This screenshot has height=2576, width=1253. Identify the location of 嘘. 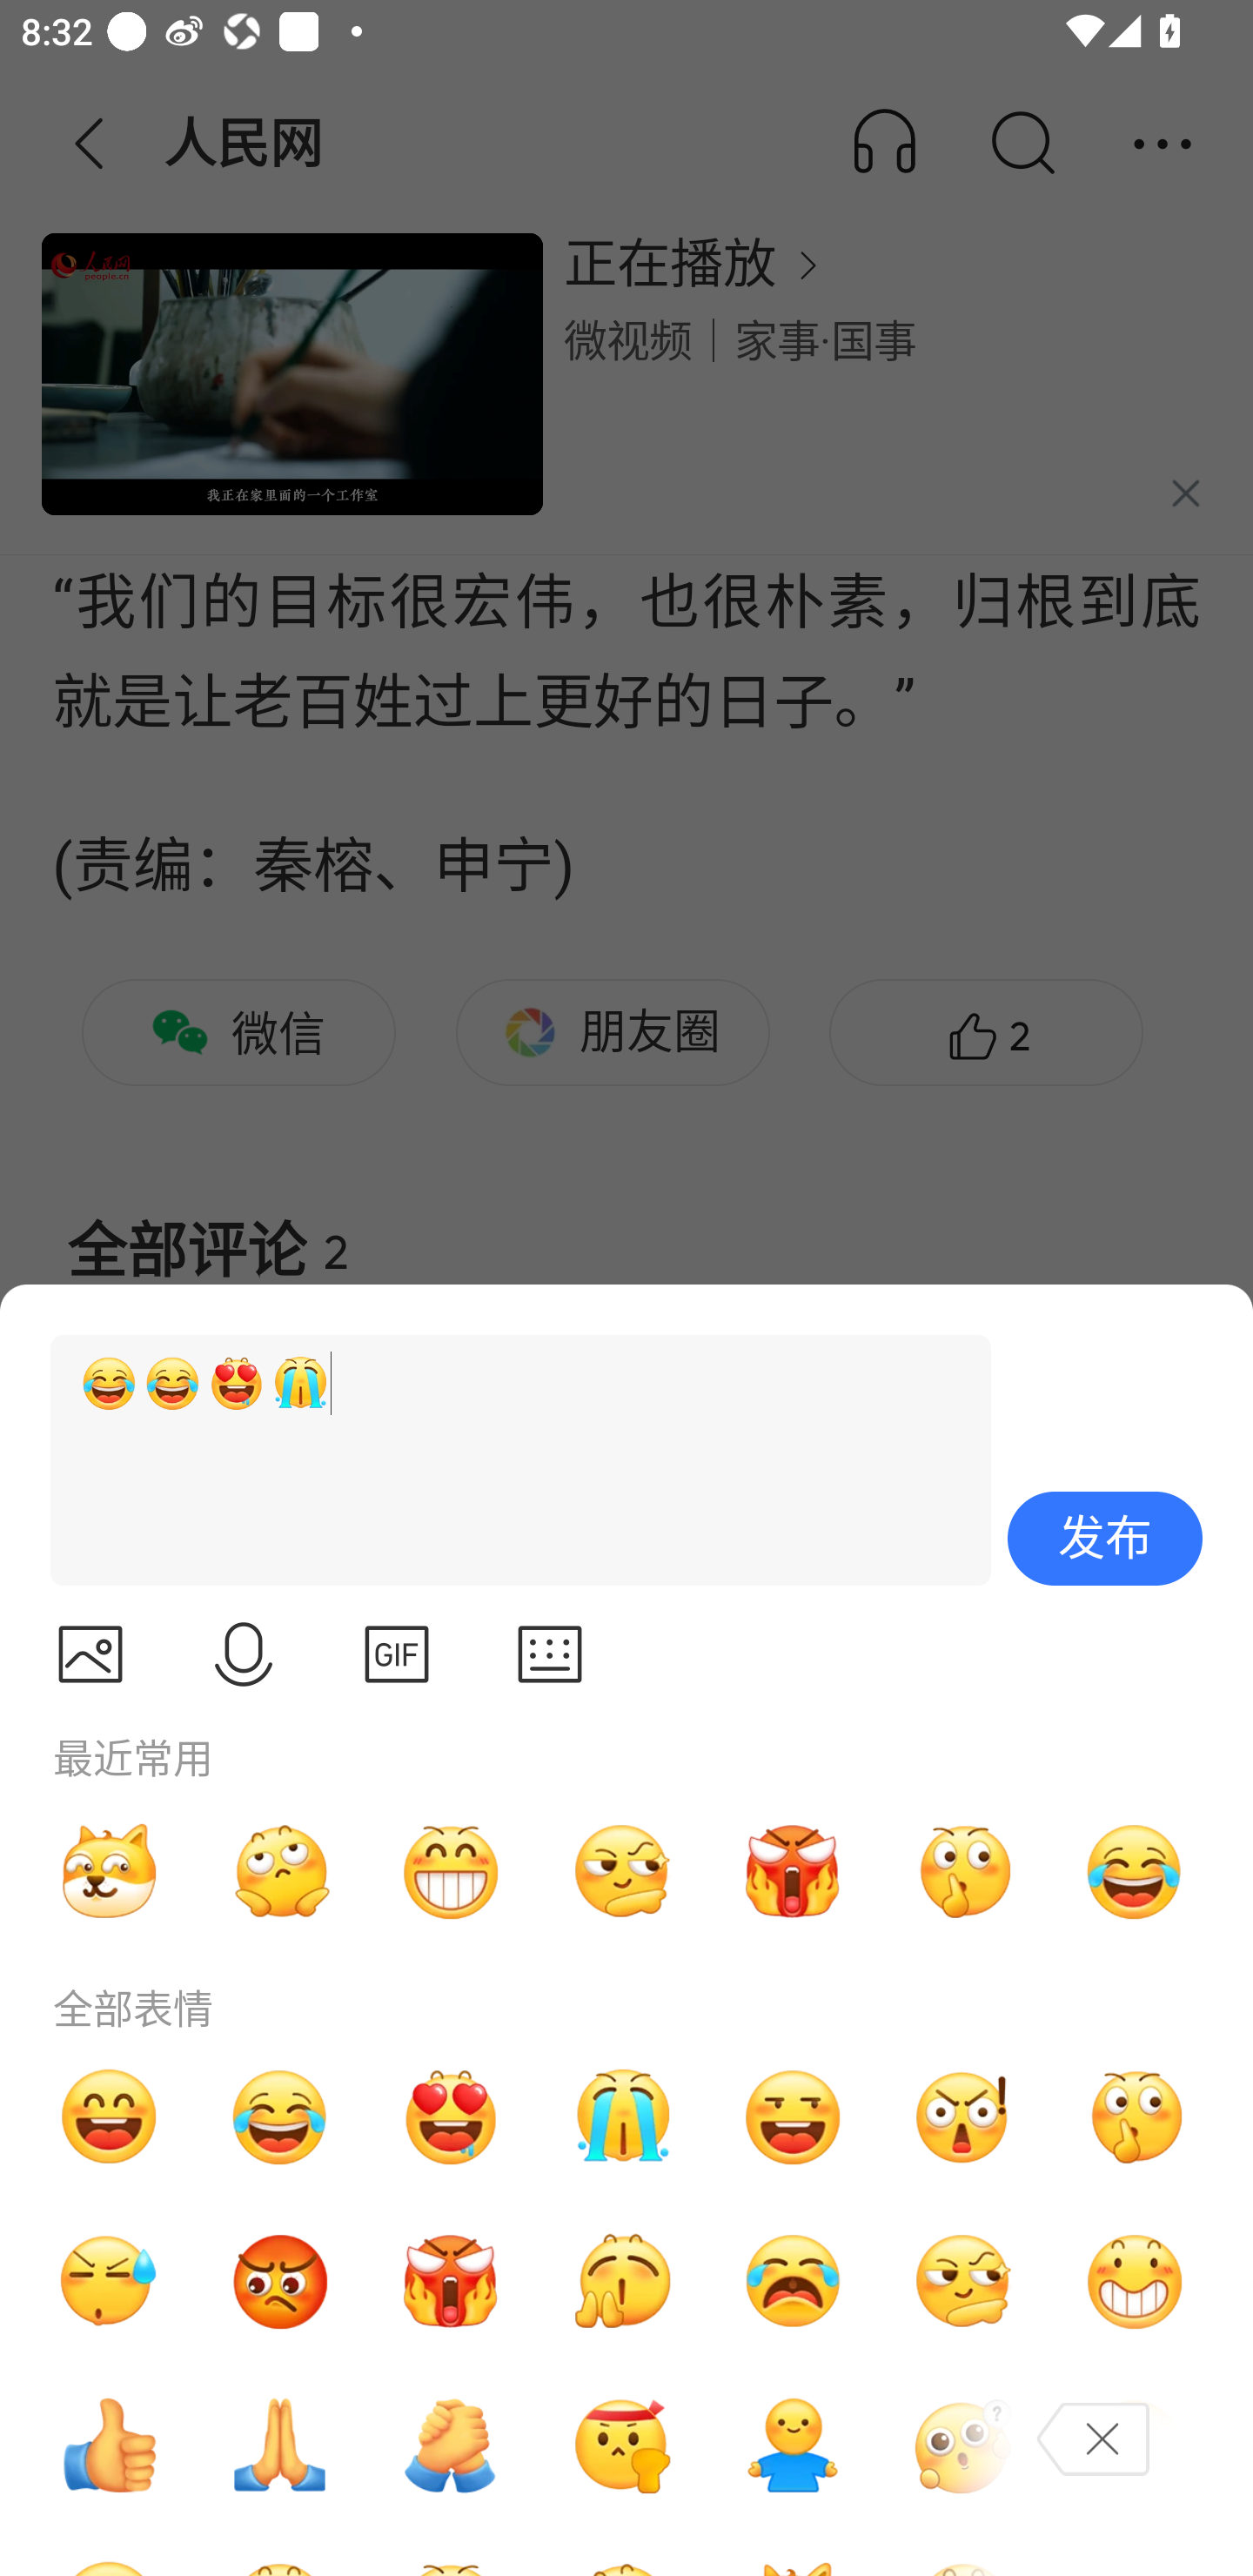
(963, 1871).